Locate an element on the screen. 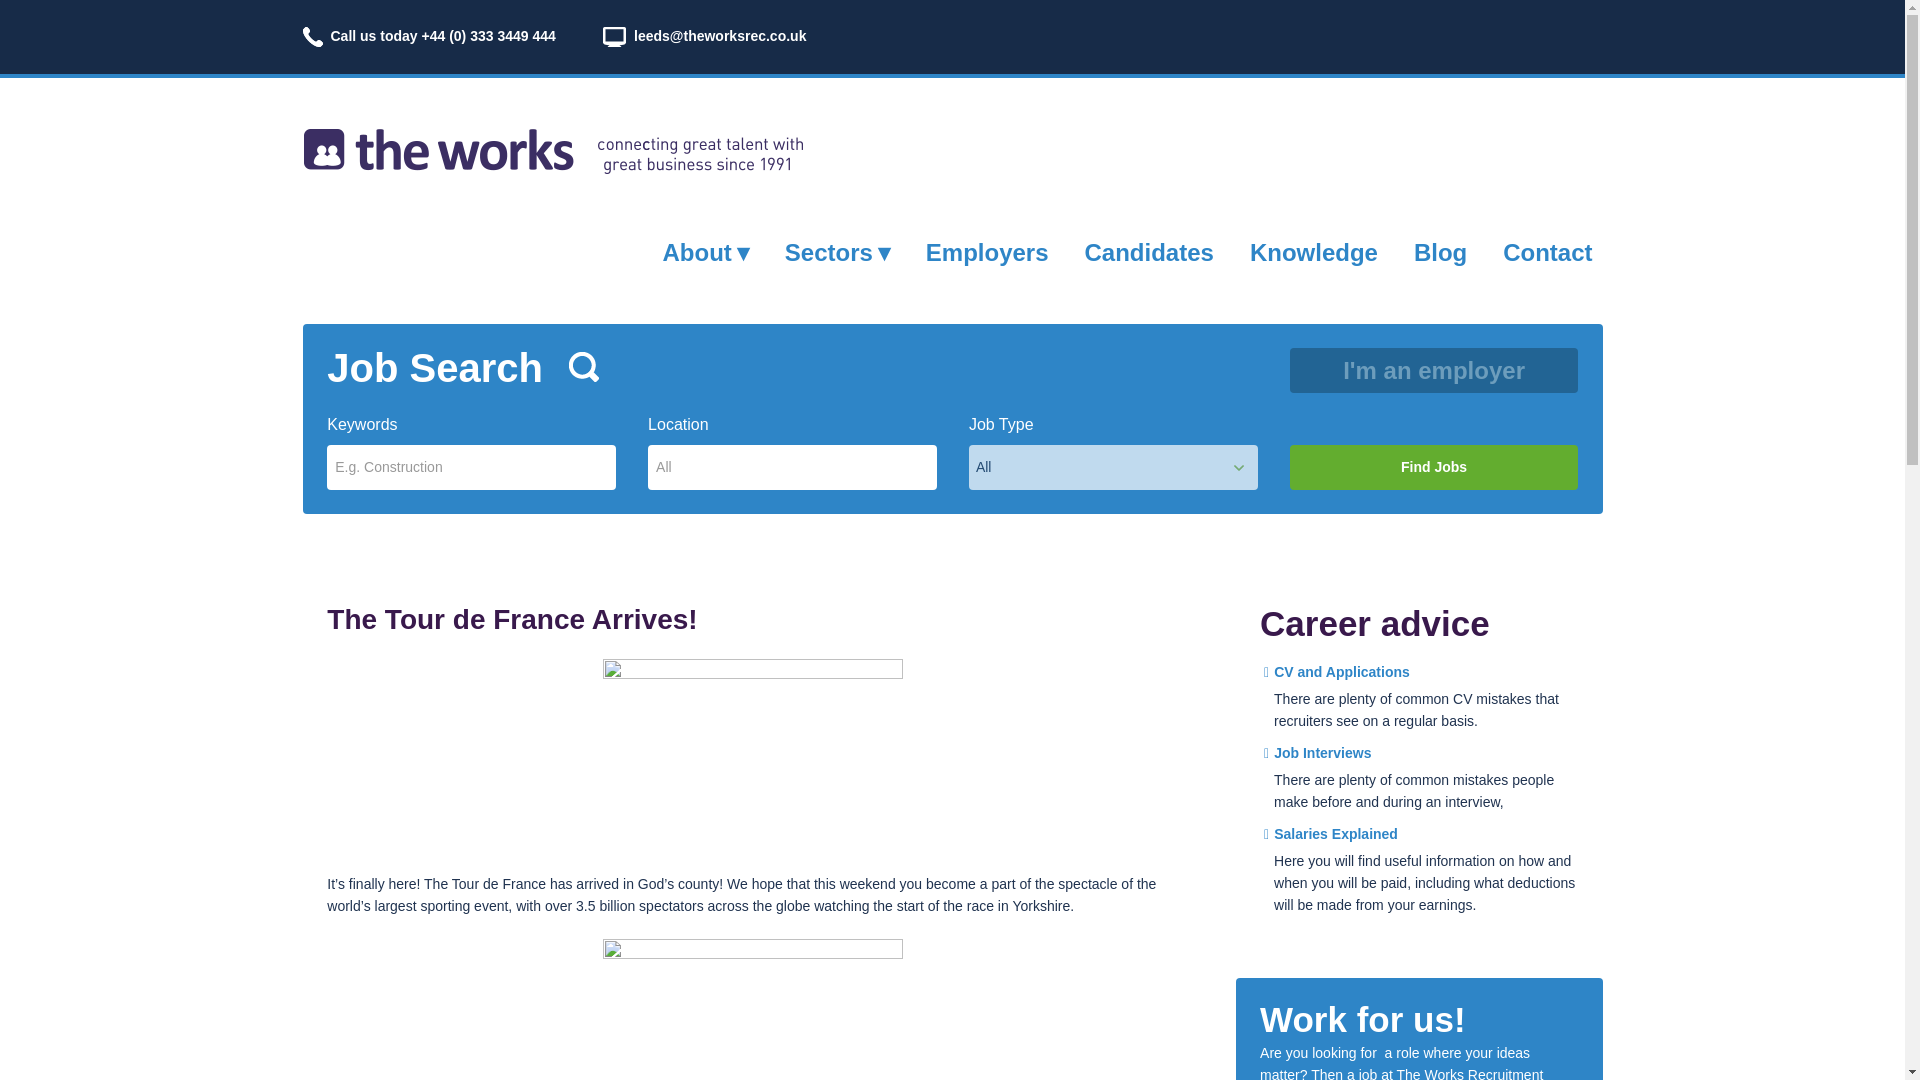 The width and height of the screenshot is (1920, 1080). About is located at coordinates (705, 252).